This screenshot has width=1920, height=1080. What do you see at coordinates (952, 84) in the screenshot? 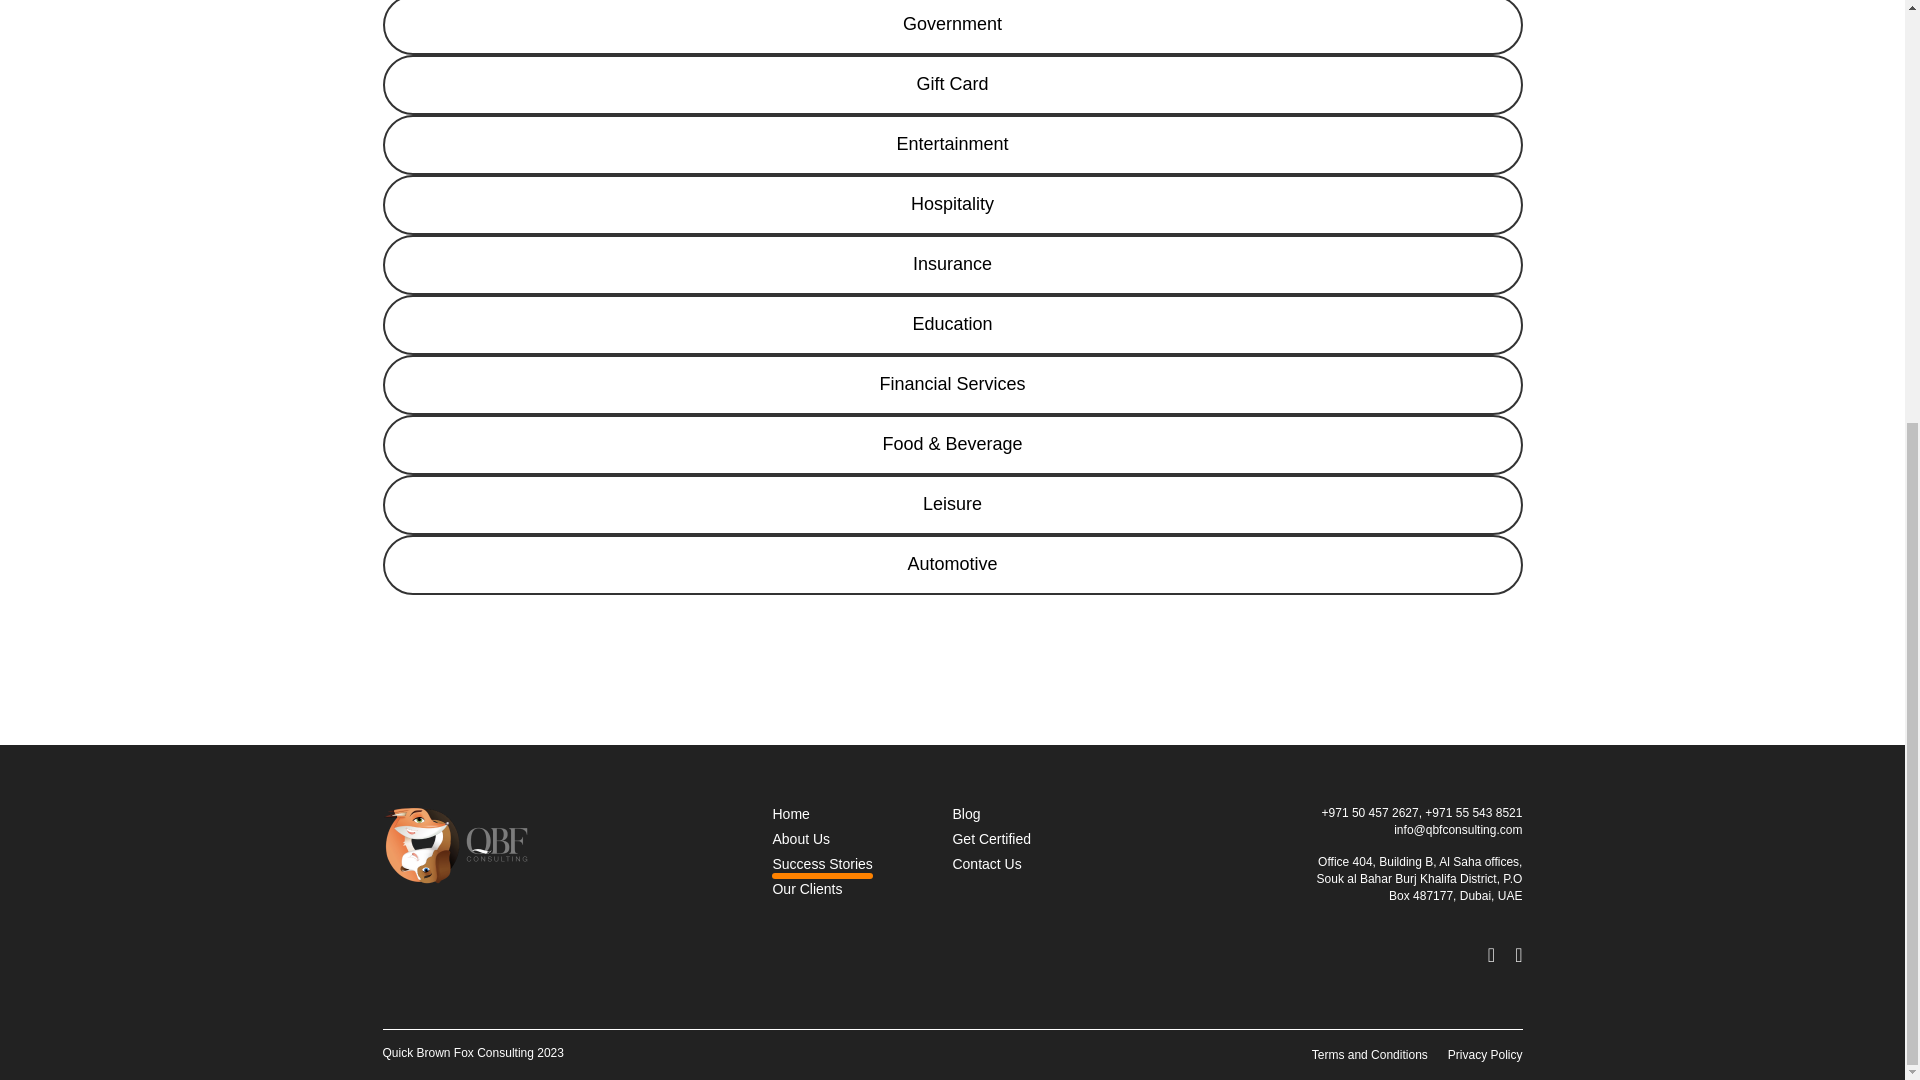
I see `Gift Card` at bounding box center [952, 84].